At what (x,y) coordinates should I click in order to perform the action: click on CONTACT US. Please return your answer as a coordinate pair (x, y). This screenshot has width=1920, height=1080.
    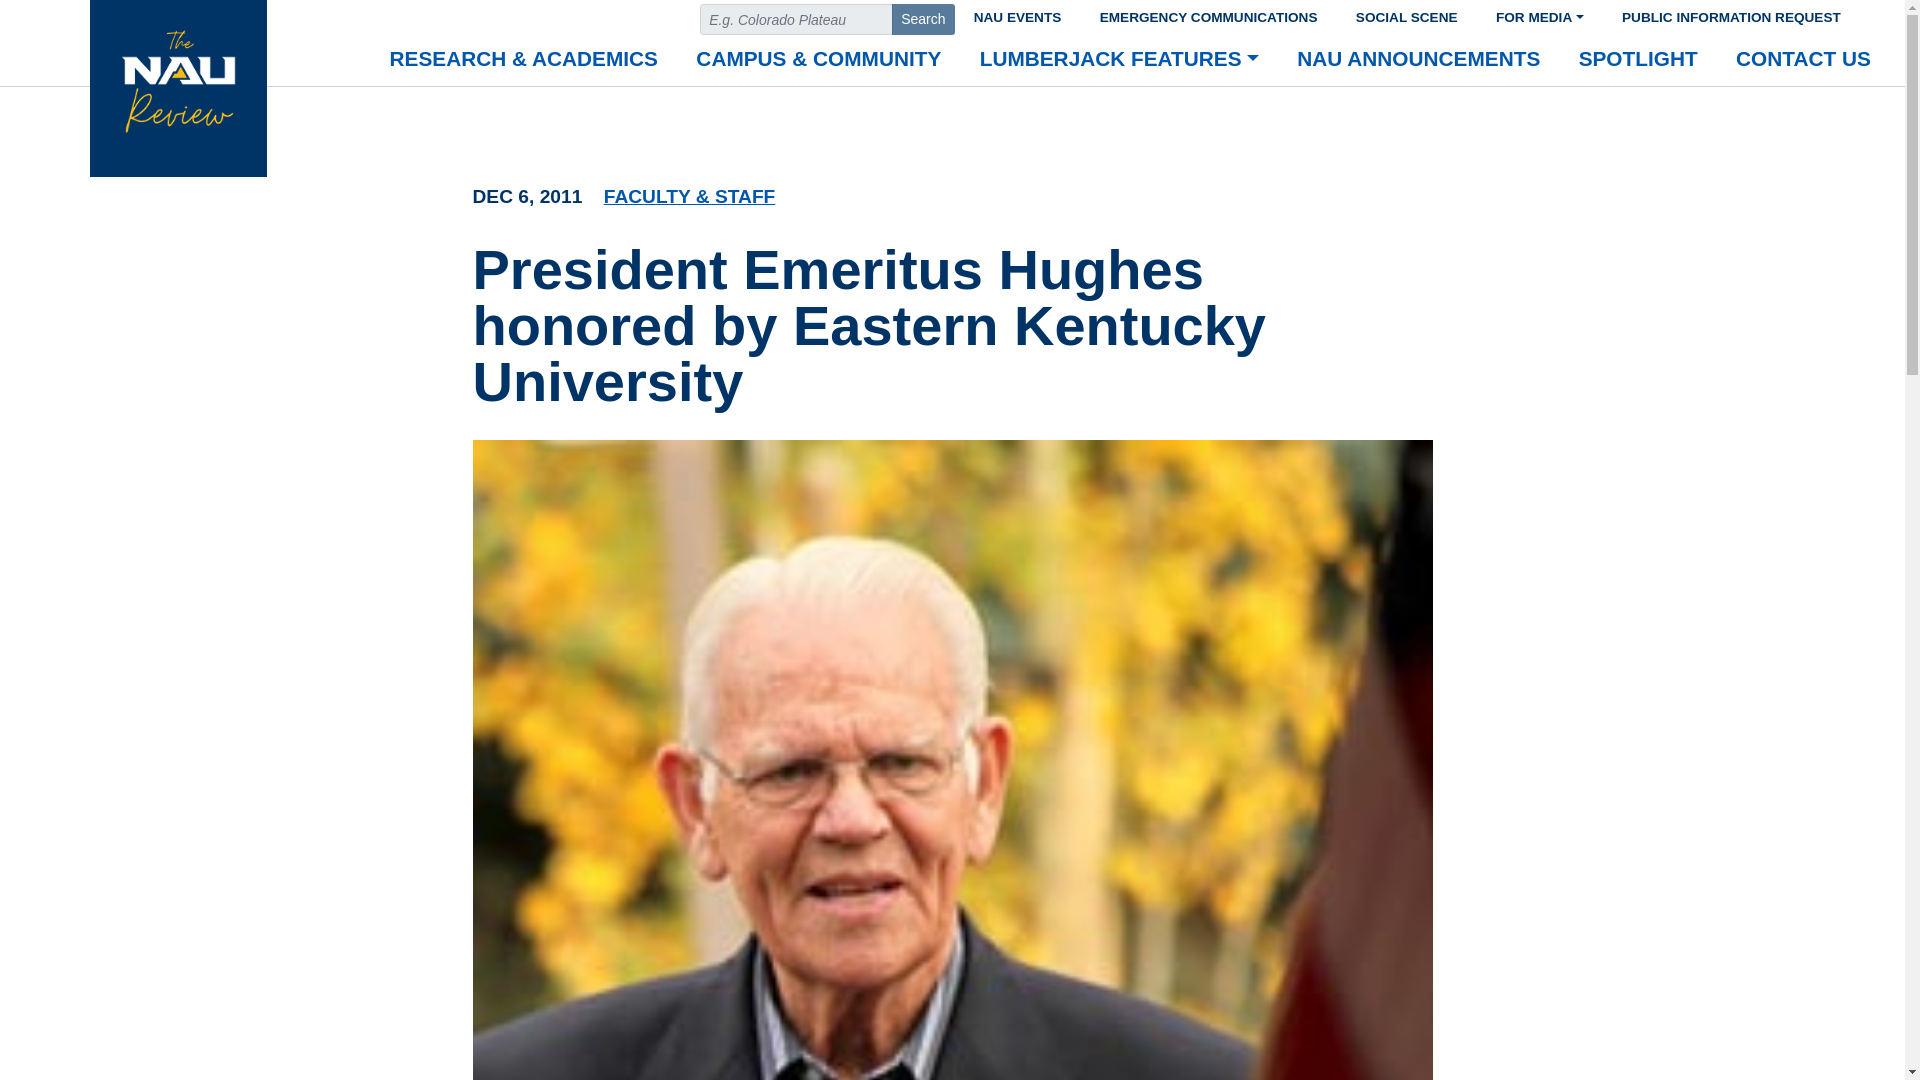
    Looking at the image, I should click on (1802, 60).